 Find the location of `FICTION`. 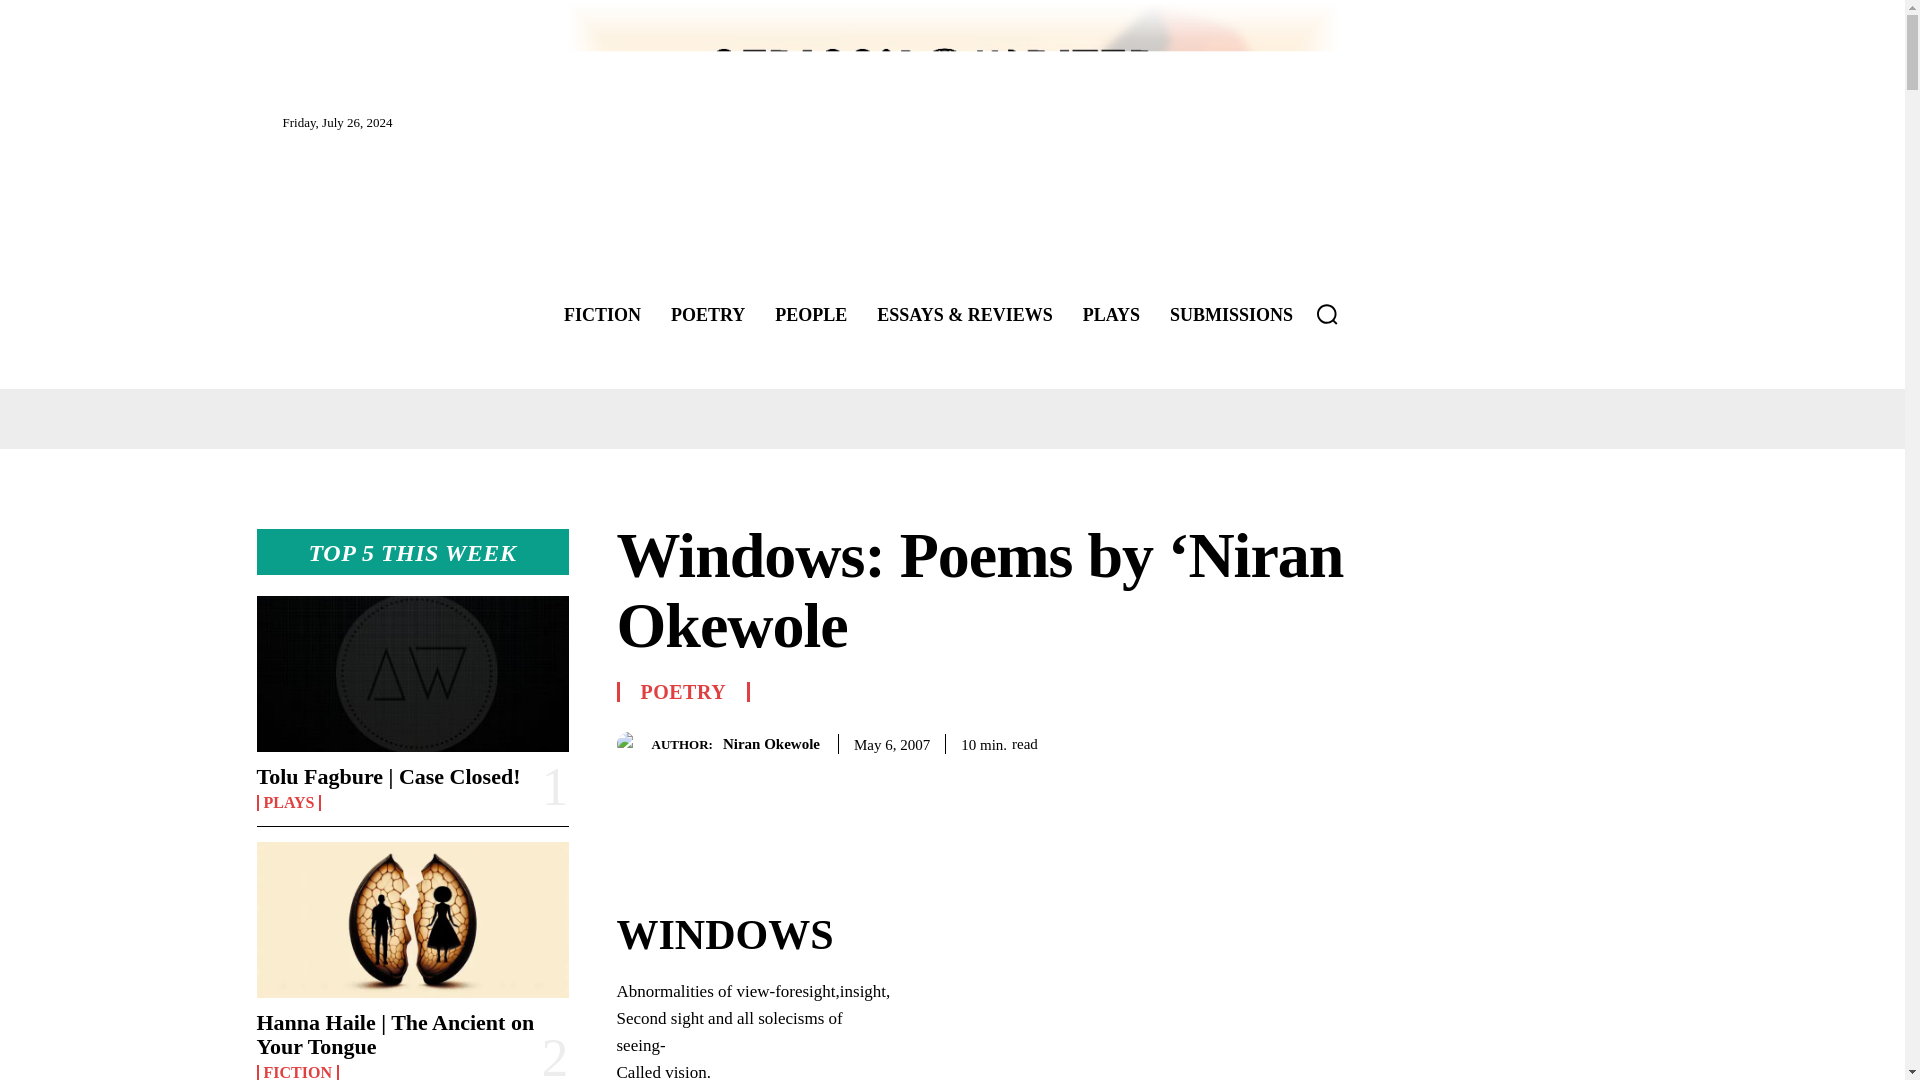

FICTION is located at coordinates (296, 1072).